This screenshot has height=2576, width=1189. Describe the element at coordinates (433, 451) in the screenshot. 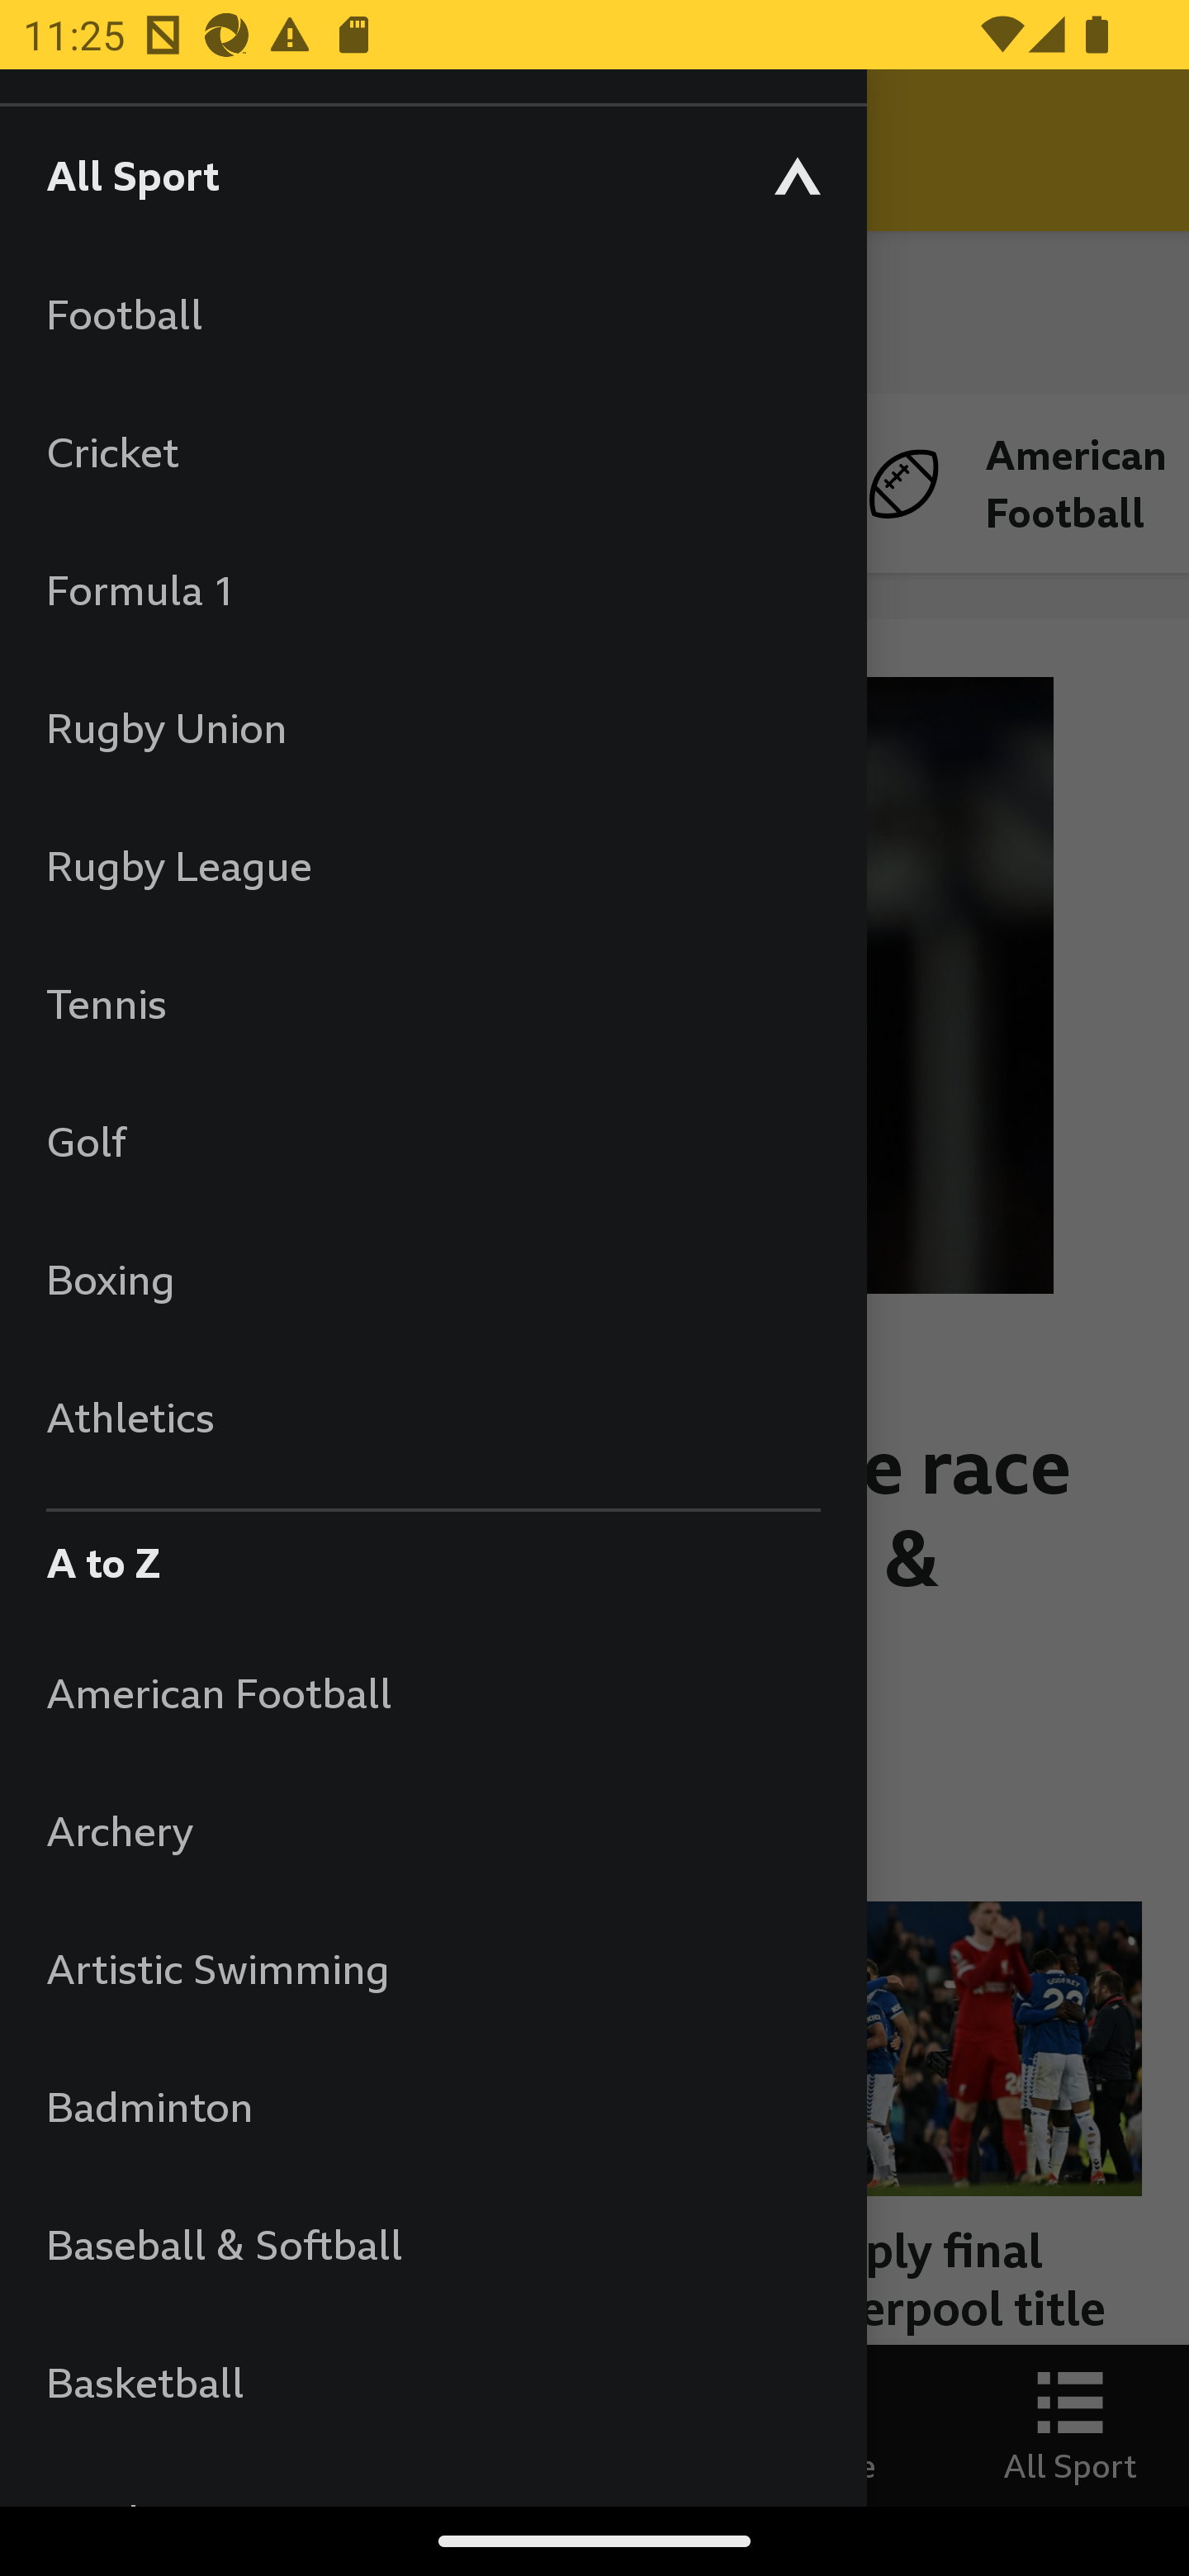

I see `Cricket` at that location.